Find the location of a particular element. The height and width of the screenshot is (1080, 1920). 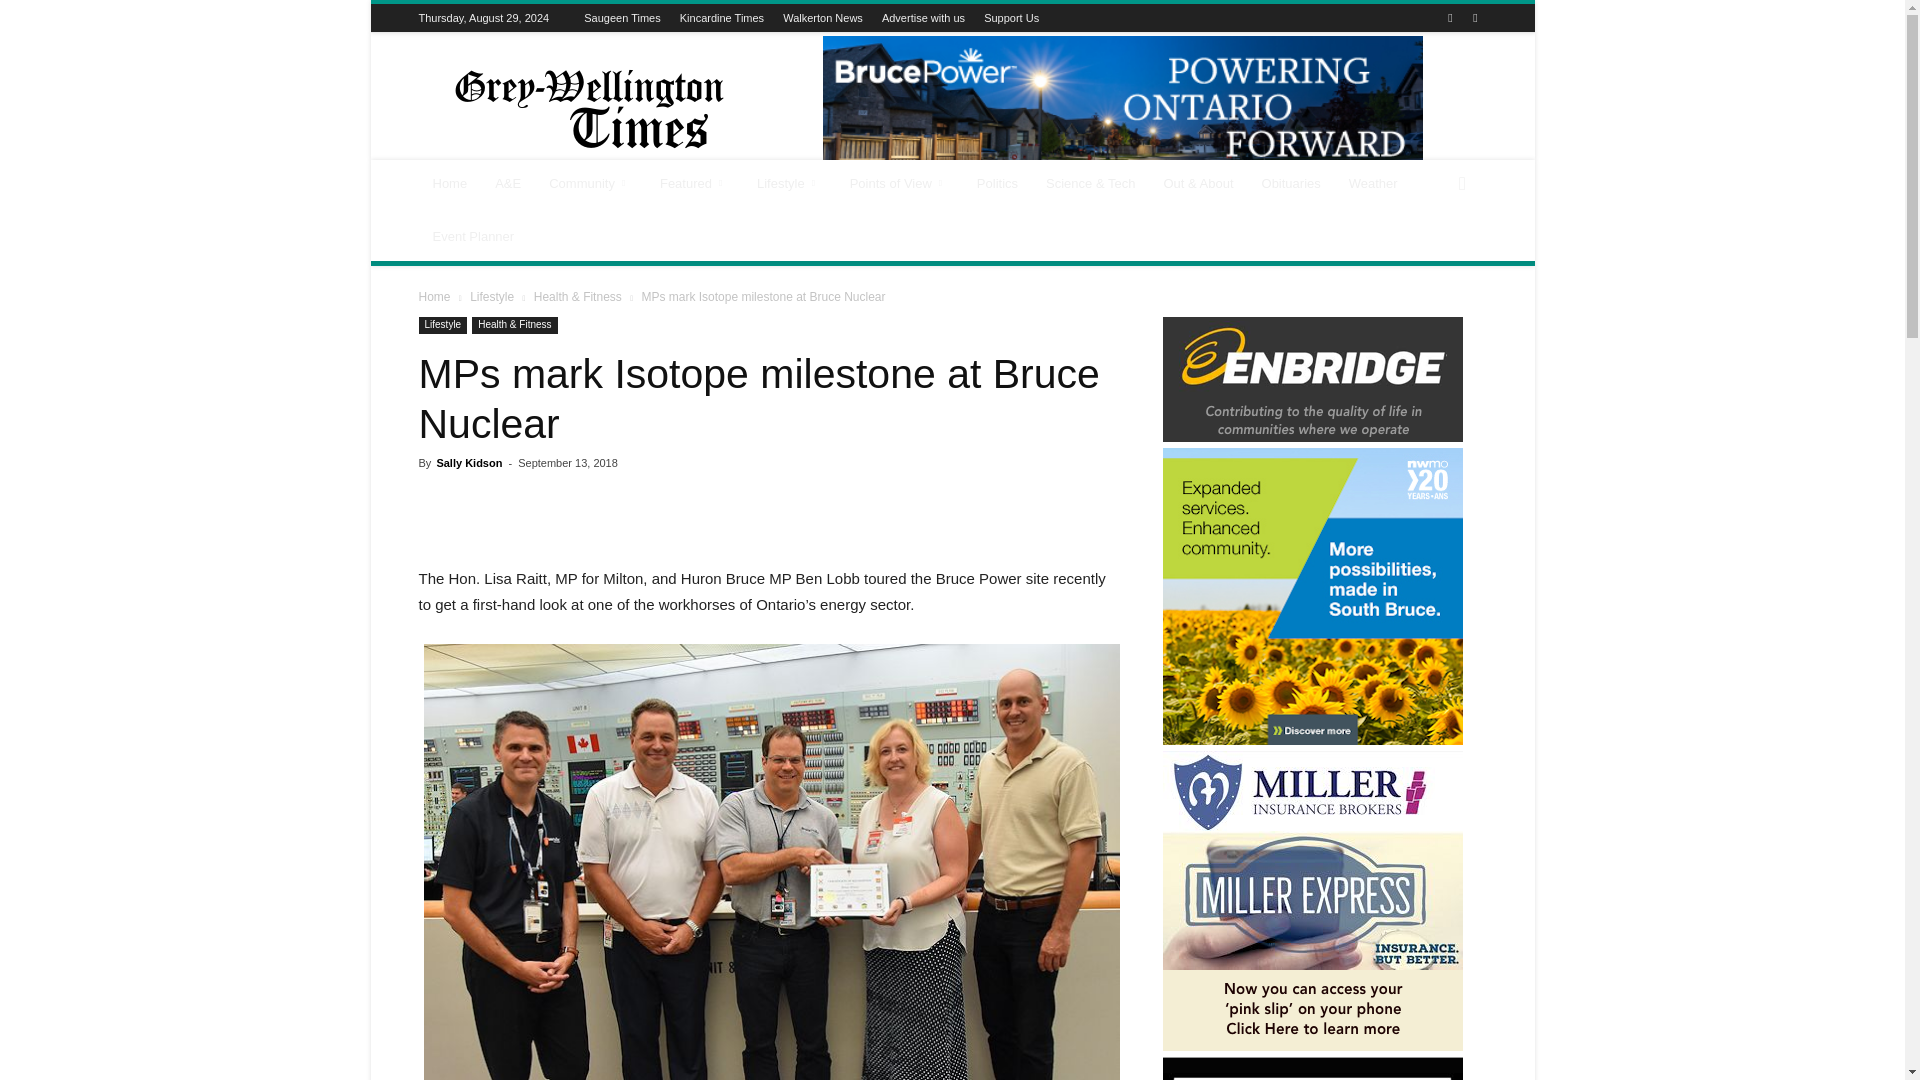

Walkerton News is located at coordinates (822, 17).